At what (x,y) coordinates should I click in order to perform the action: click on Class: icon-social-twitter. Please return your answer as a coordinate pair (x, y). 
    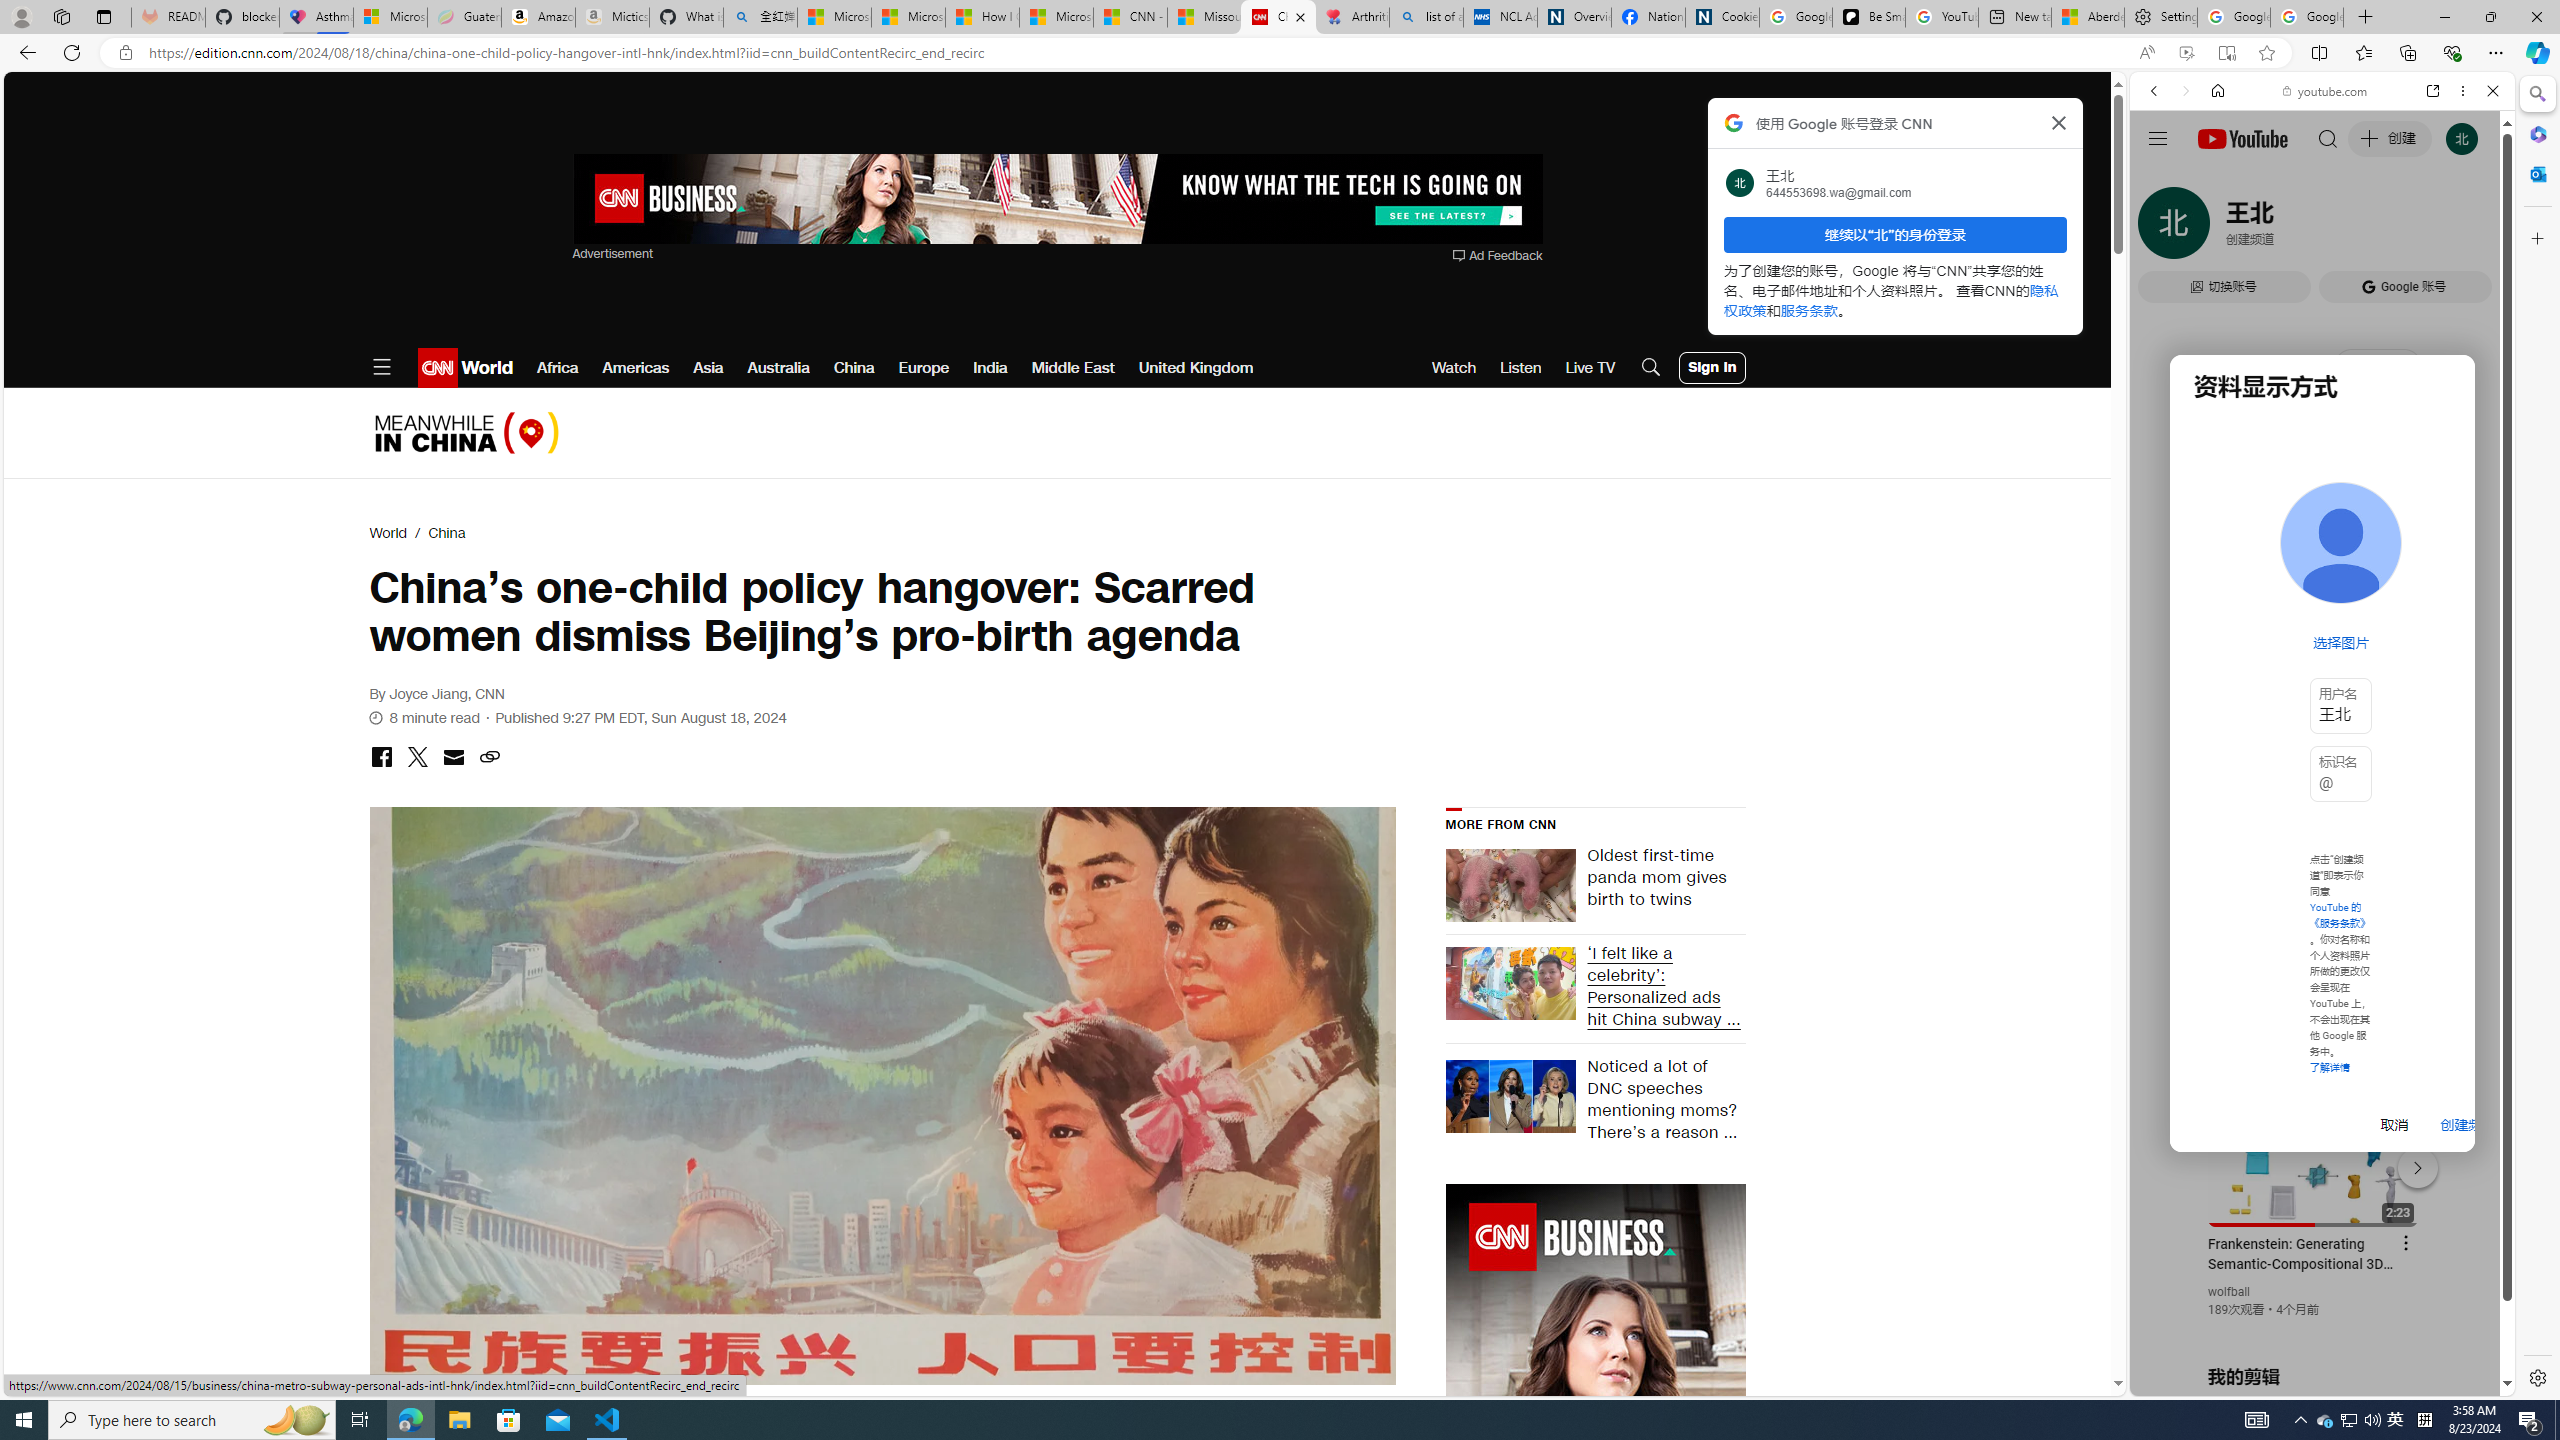
    Looking at the image, I should click on (417, 756).